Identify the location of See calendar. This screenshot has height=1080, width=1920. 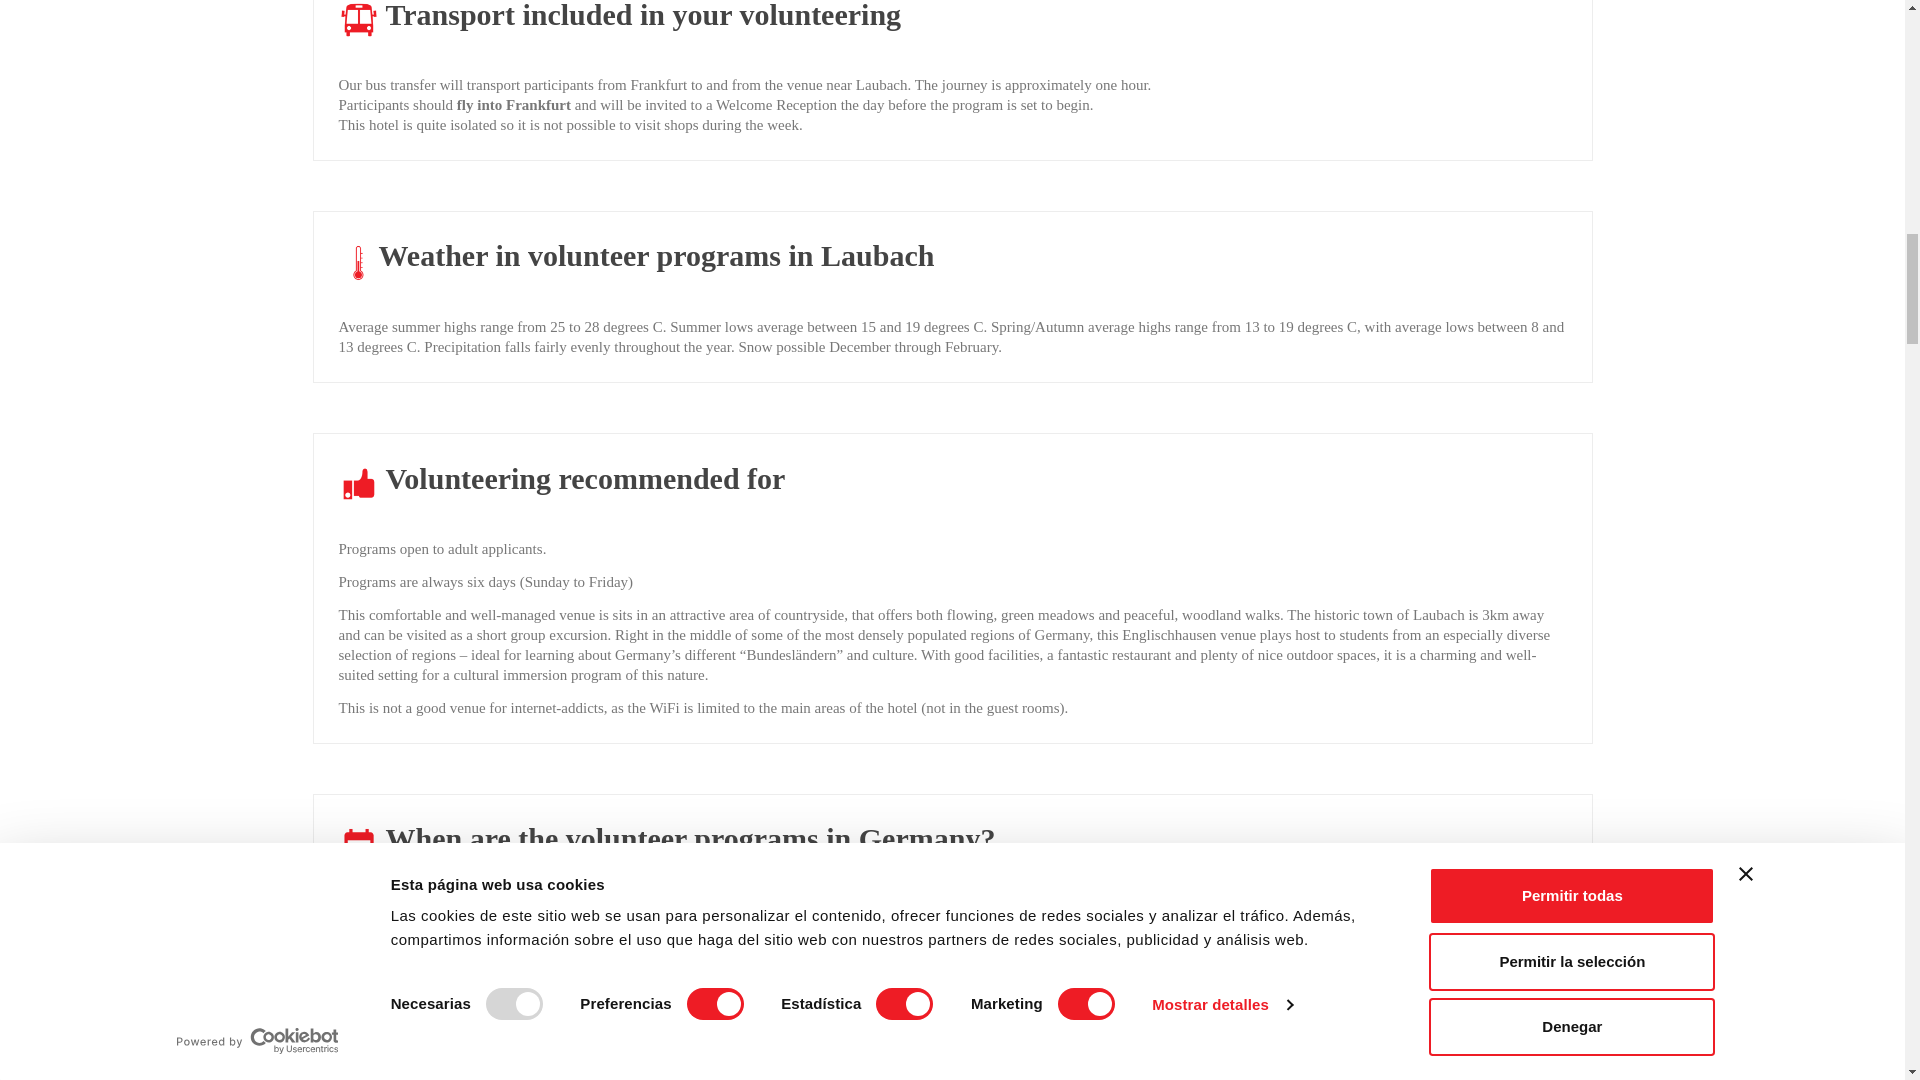
(952, 1059).